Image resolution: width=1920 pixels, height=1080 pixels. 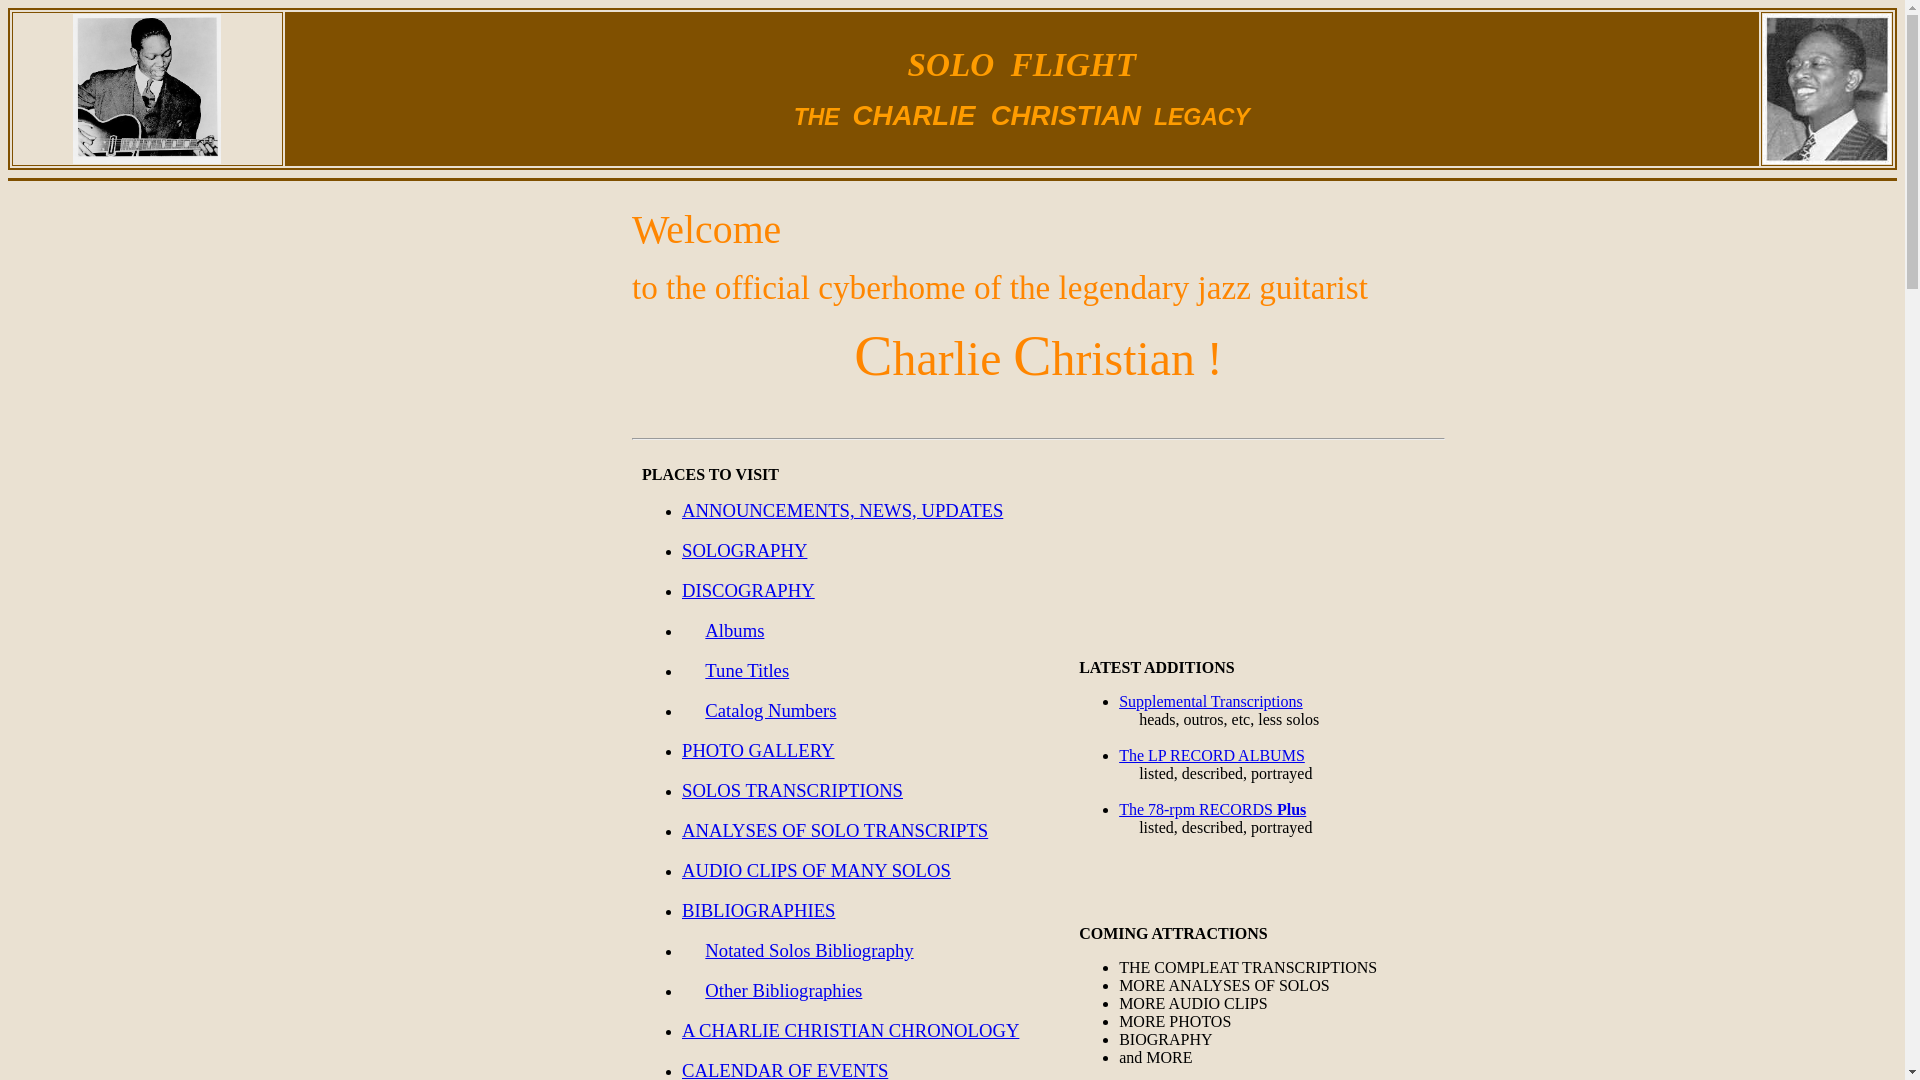 What do you see at coordinates (758, 752) in the screenshot?
I see `PHOTO GALLERY` at bounding box center [758, 752].